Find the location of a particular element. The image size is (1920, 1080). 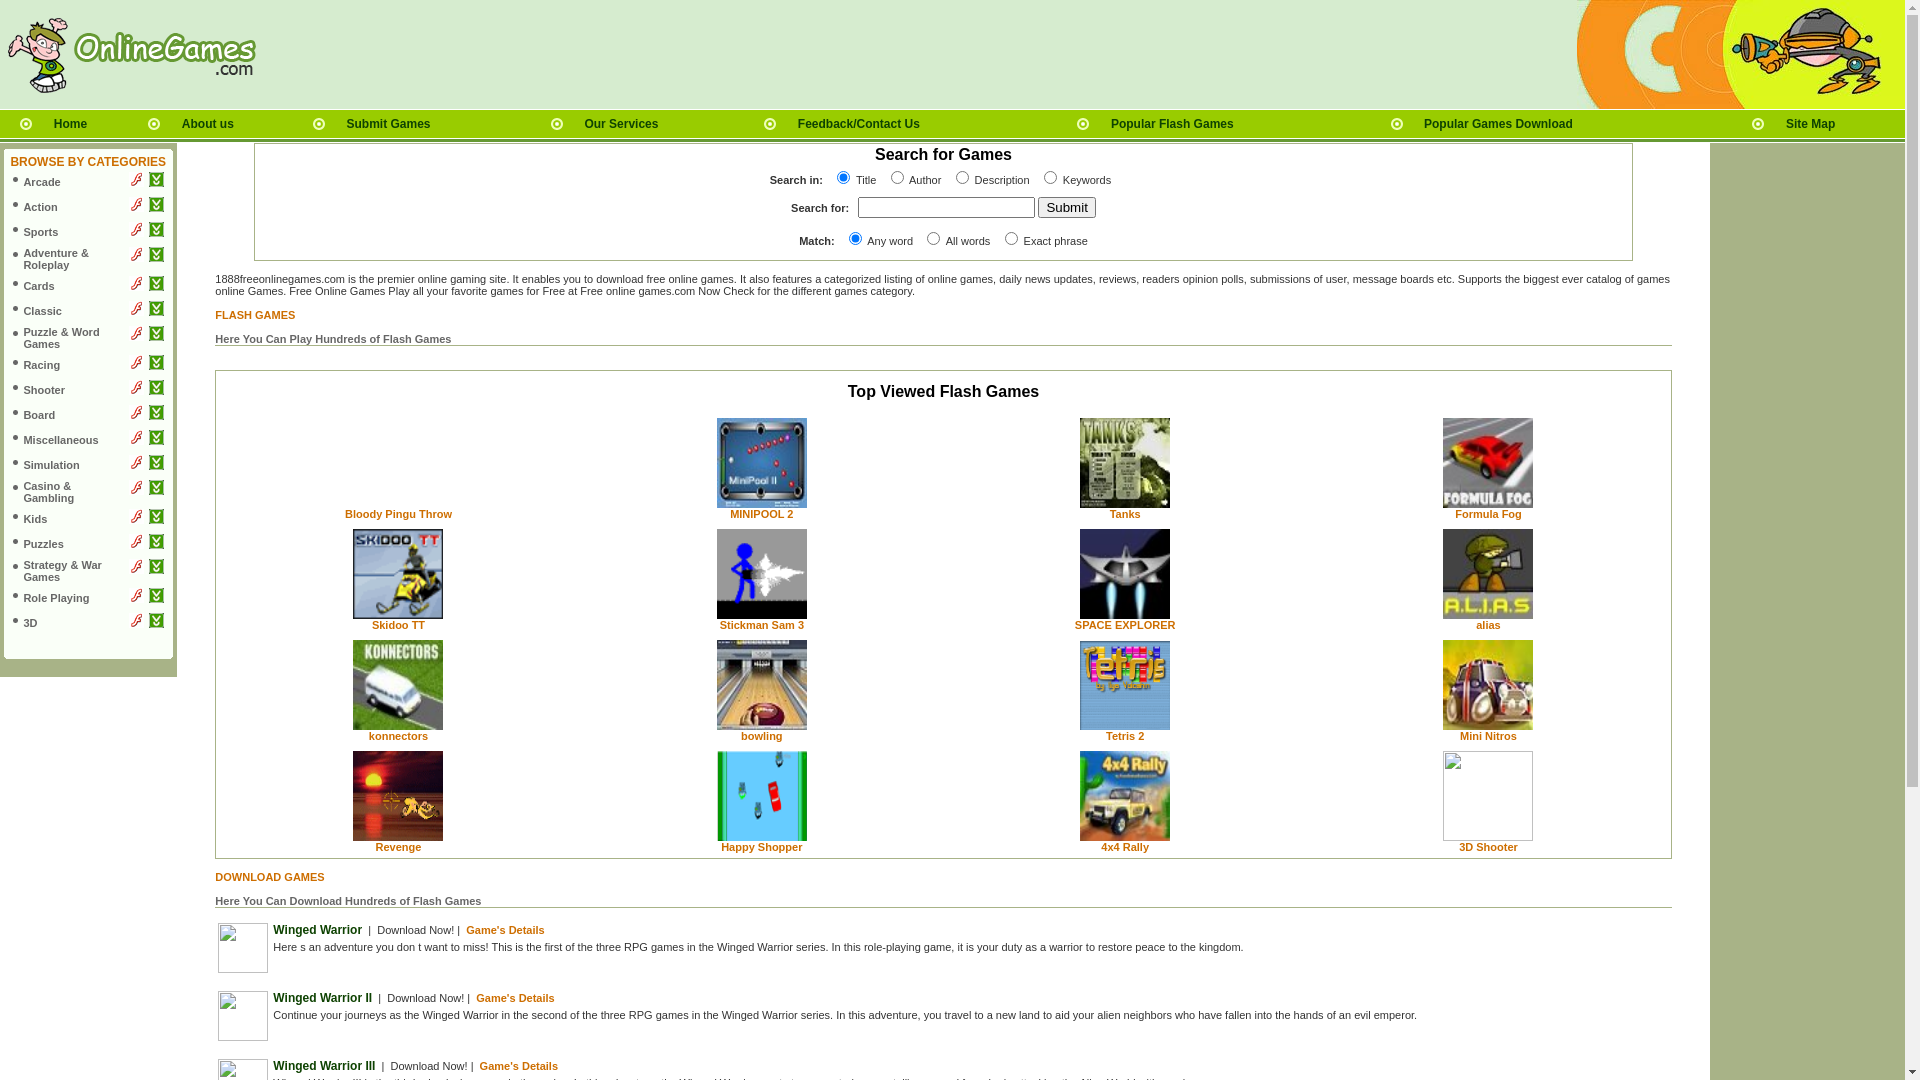

Game's Details is located at coordinates (519, 1066).